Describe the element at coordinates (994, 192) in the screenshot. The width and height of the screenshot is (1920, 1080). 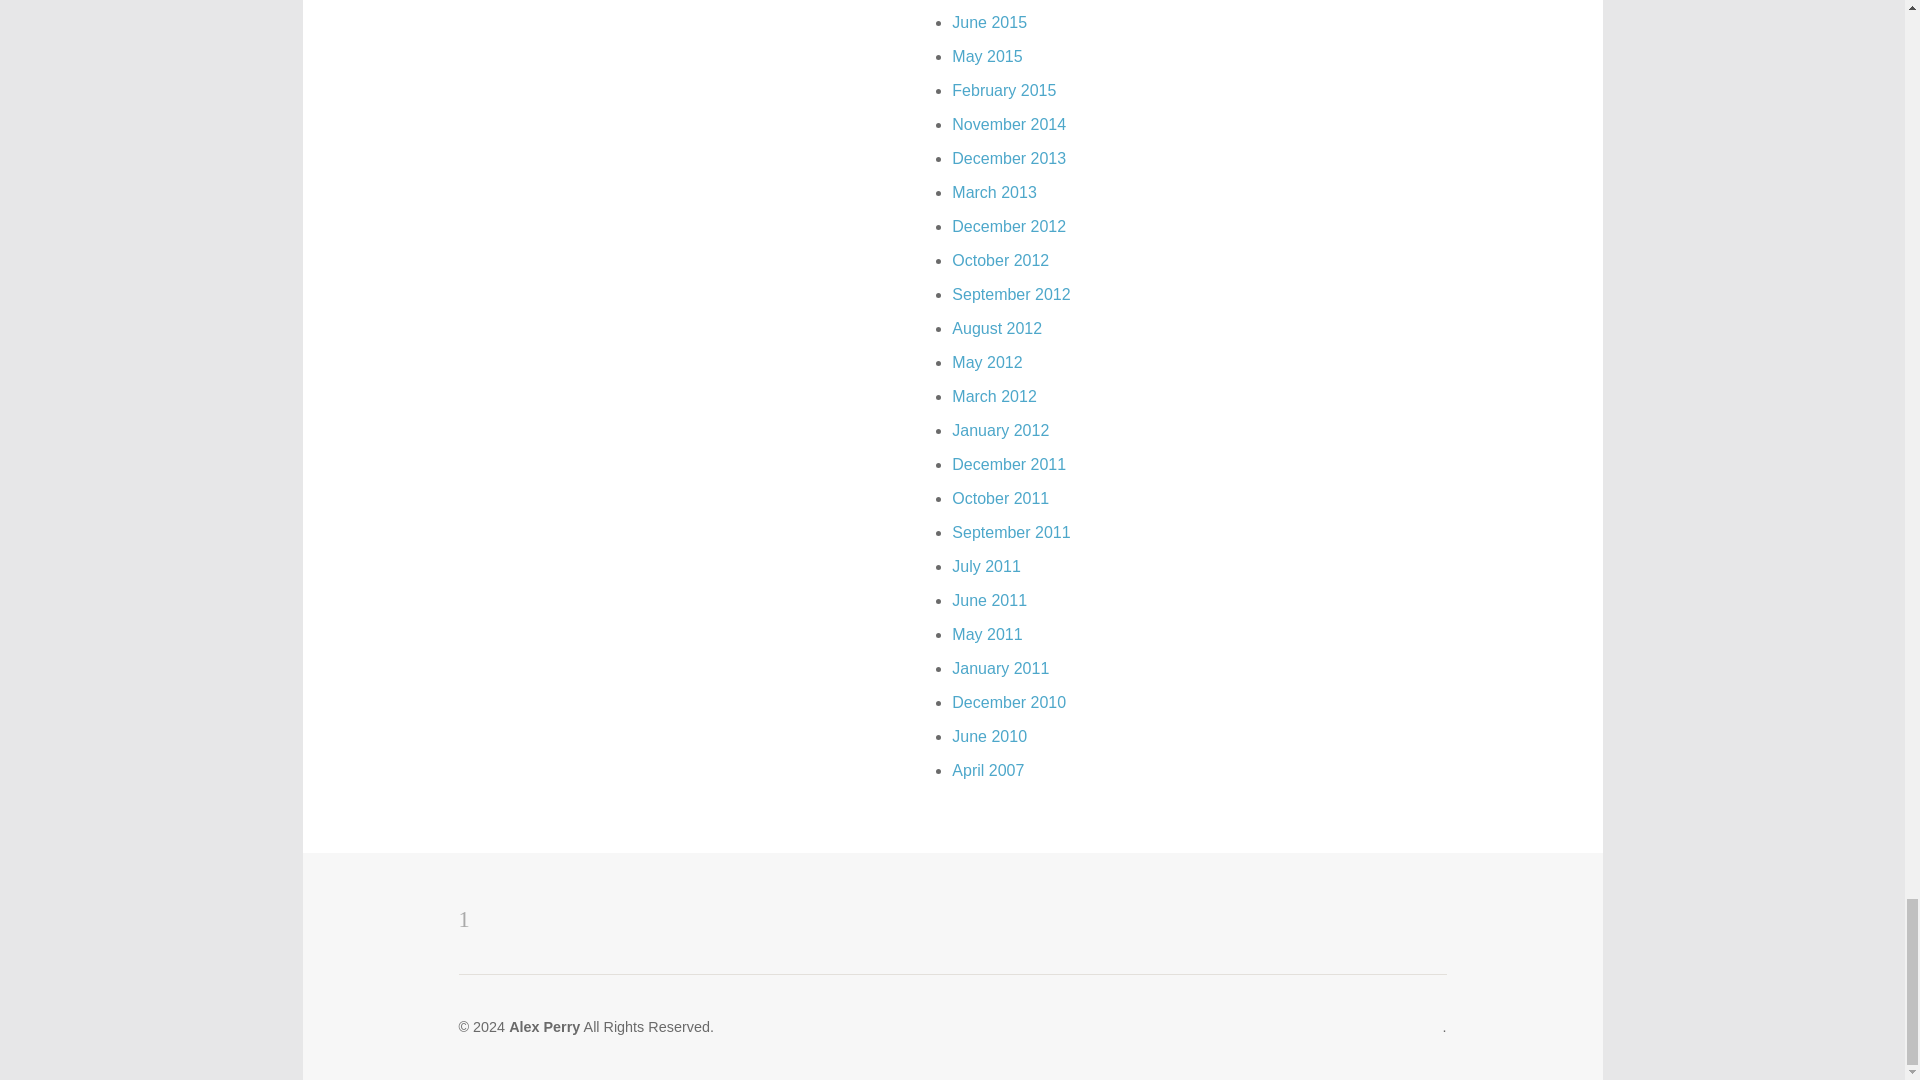
I see `March 2013` at that location.